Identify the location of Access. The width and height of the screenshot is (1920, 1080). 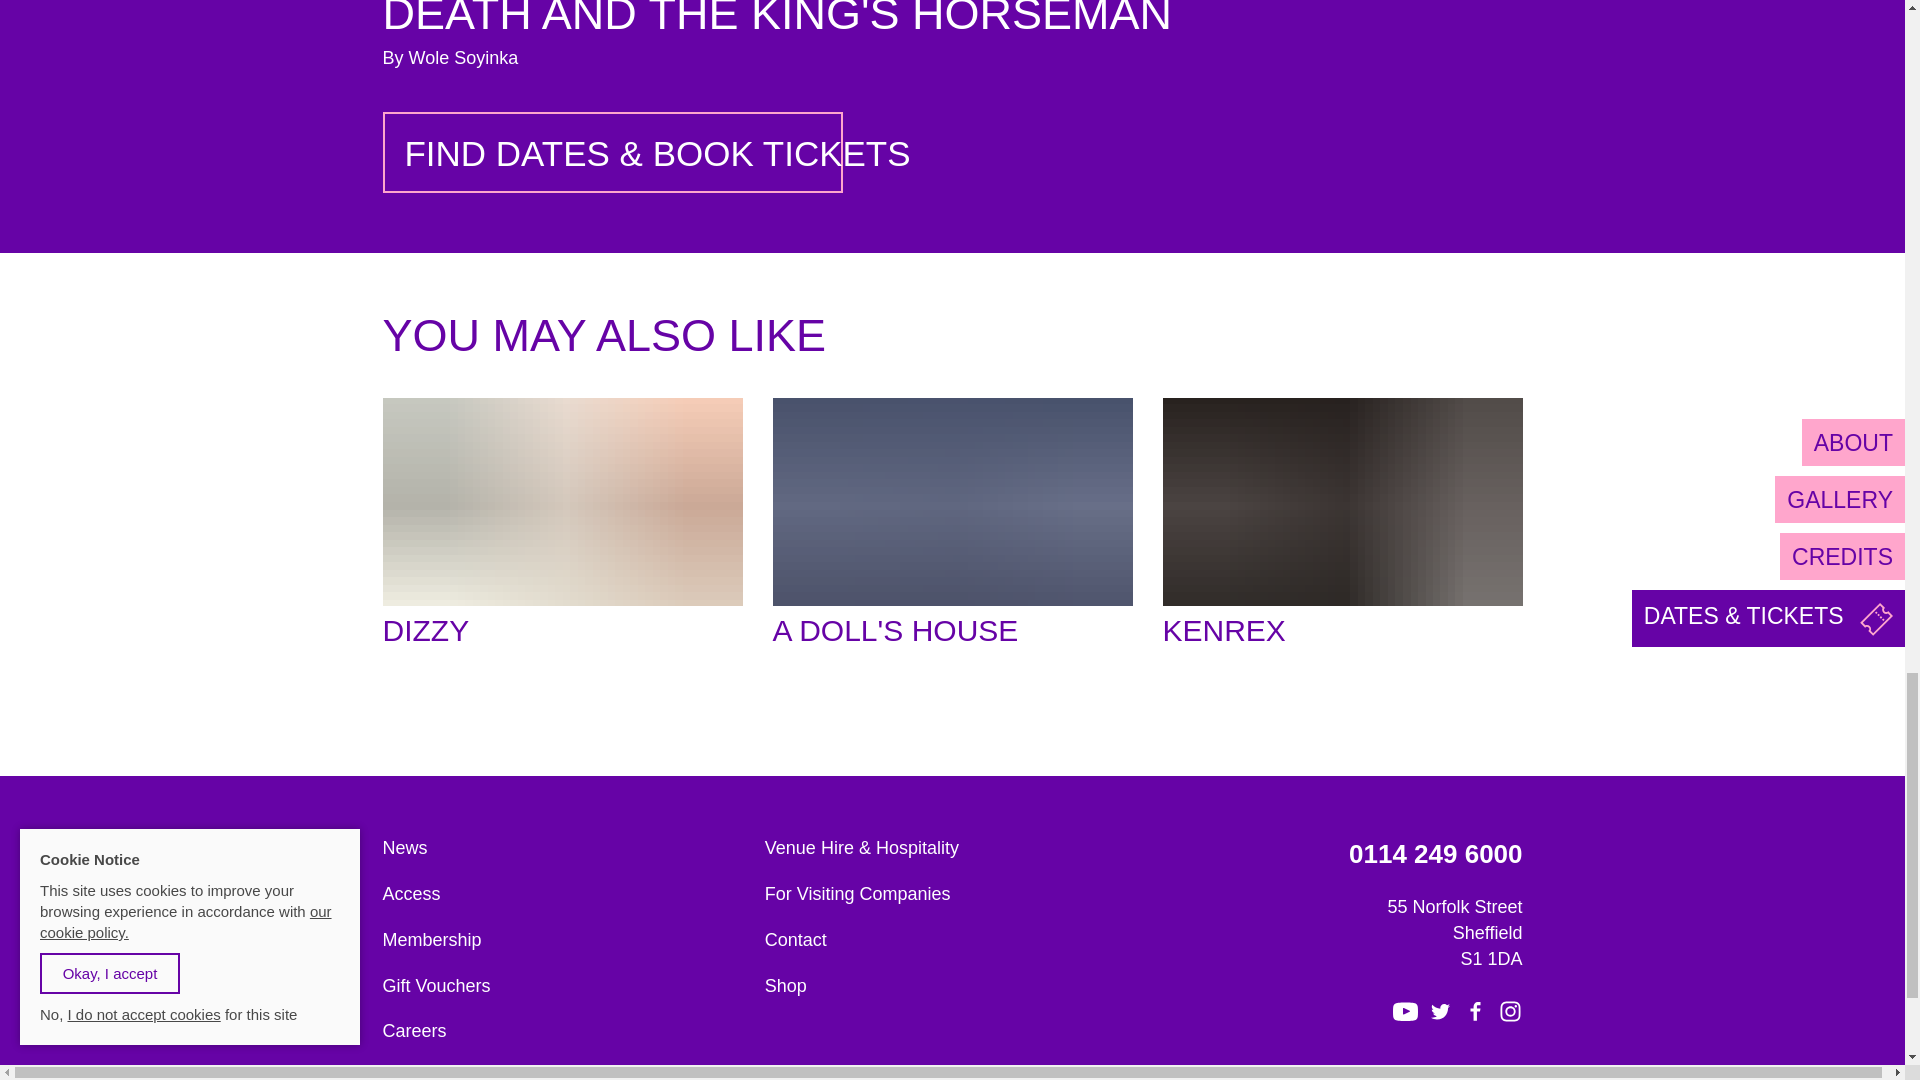
(564, 895).